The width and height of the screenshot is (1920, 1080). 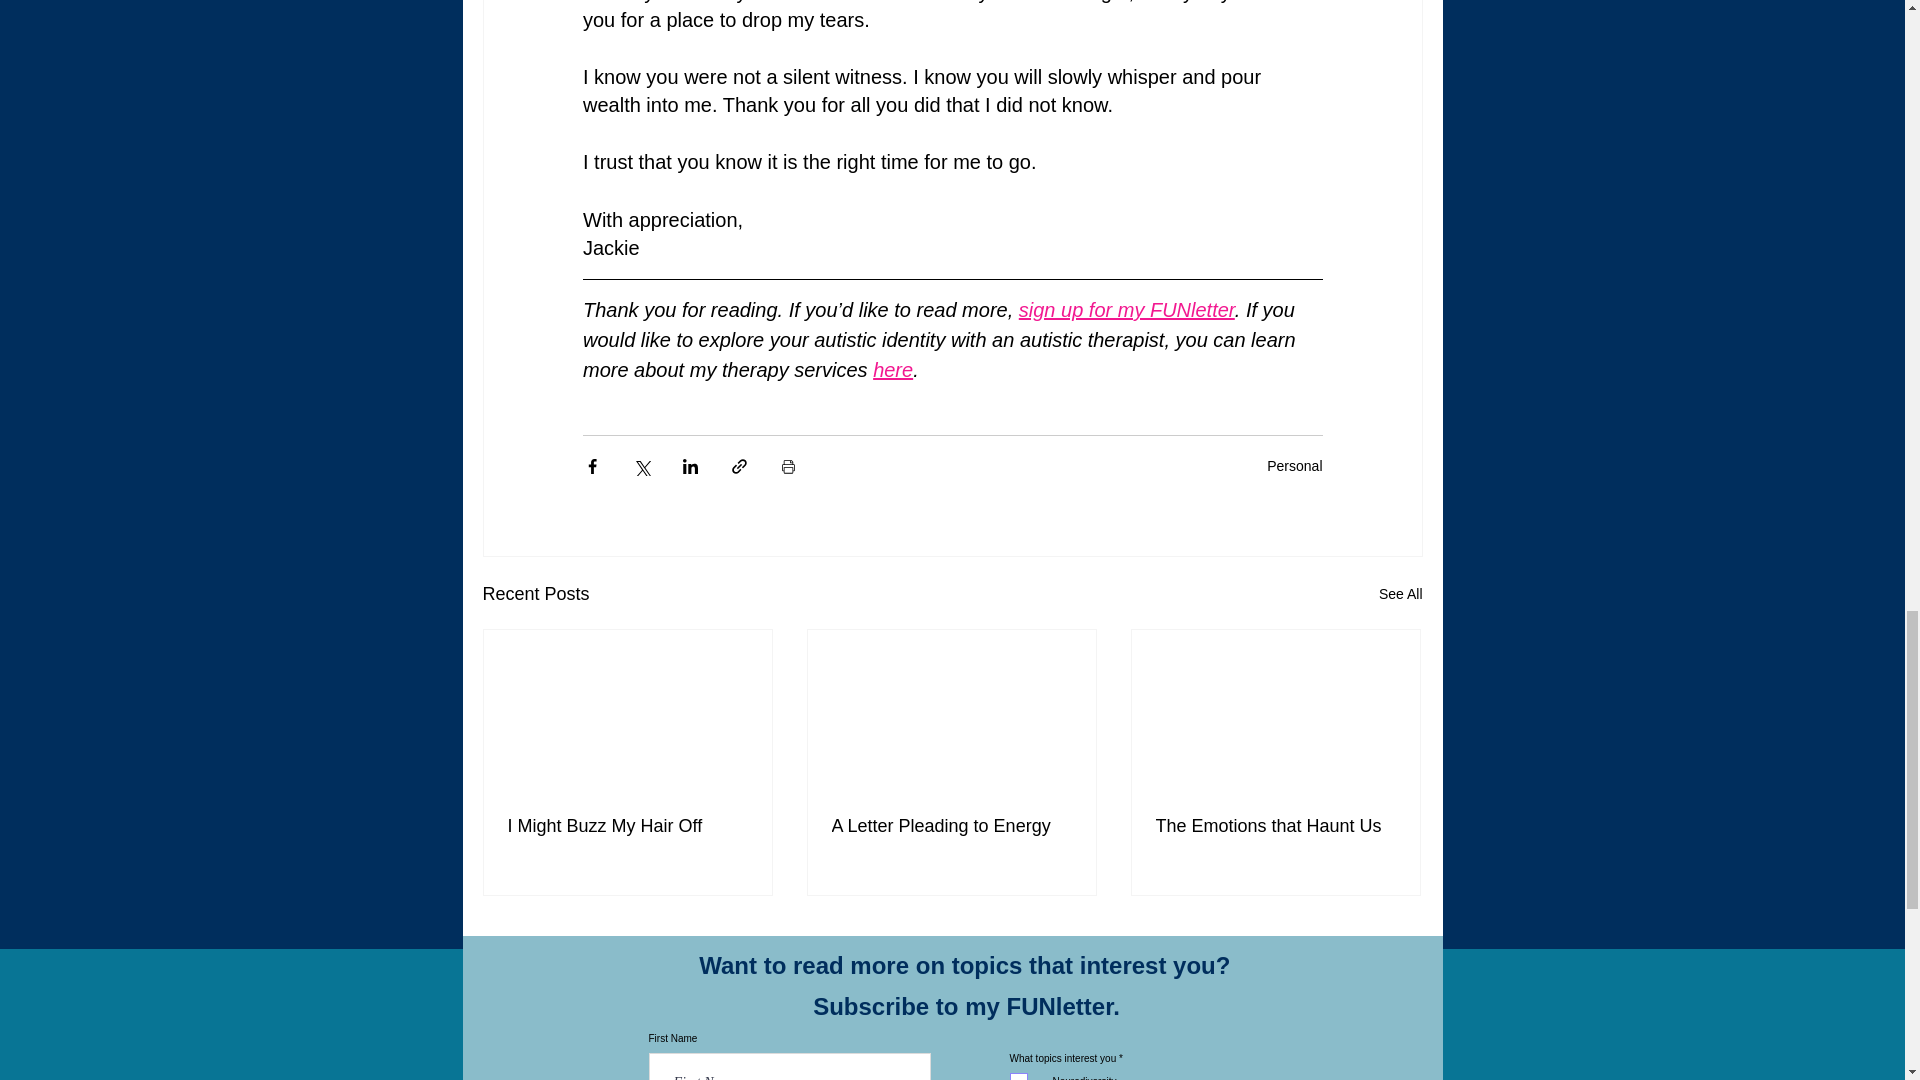 What do you see at coordinates (1400, 594) in the screenshot?
I see `See All` at bounding box center [1400, 594].